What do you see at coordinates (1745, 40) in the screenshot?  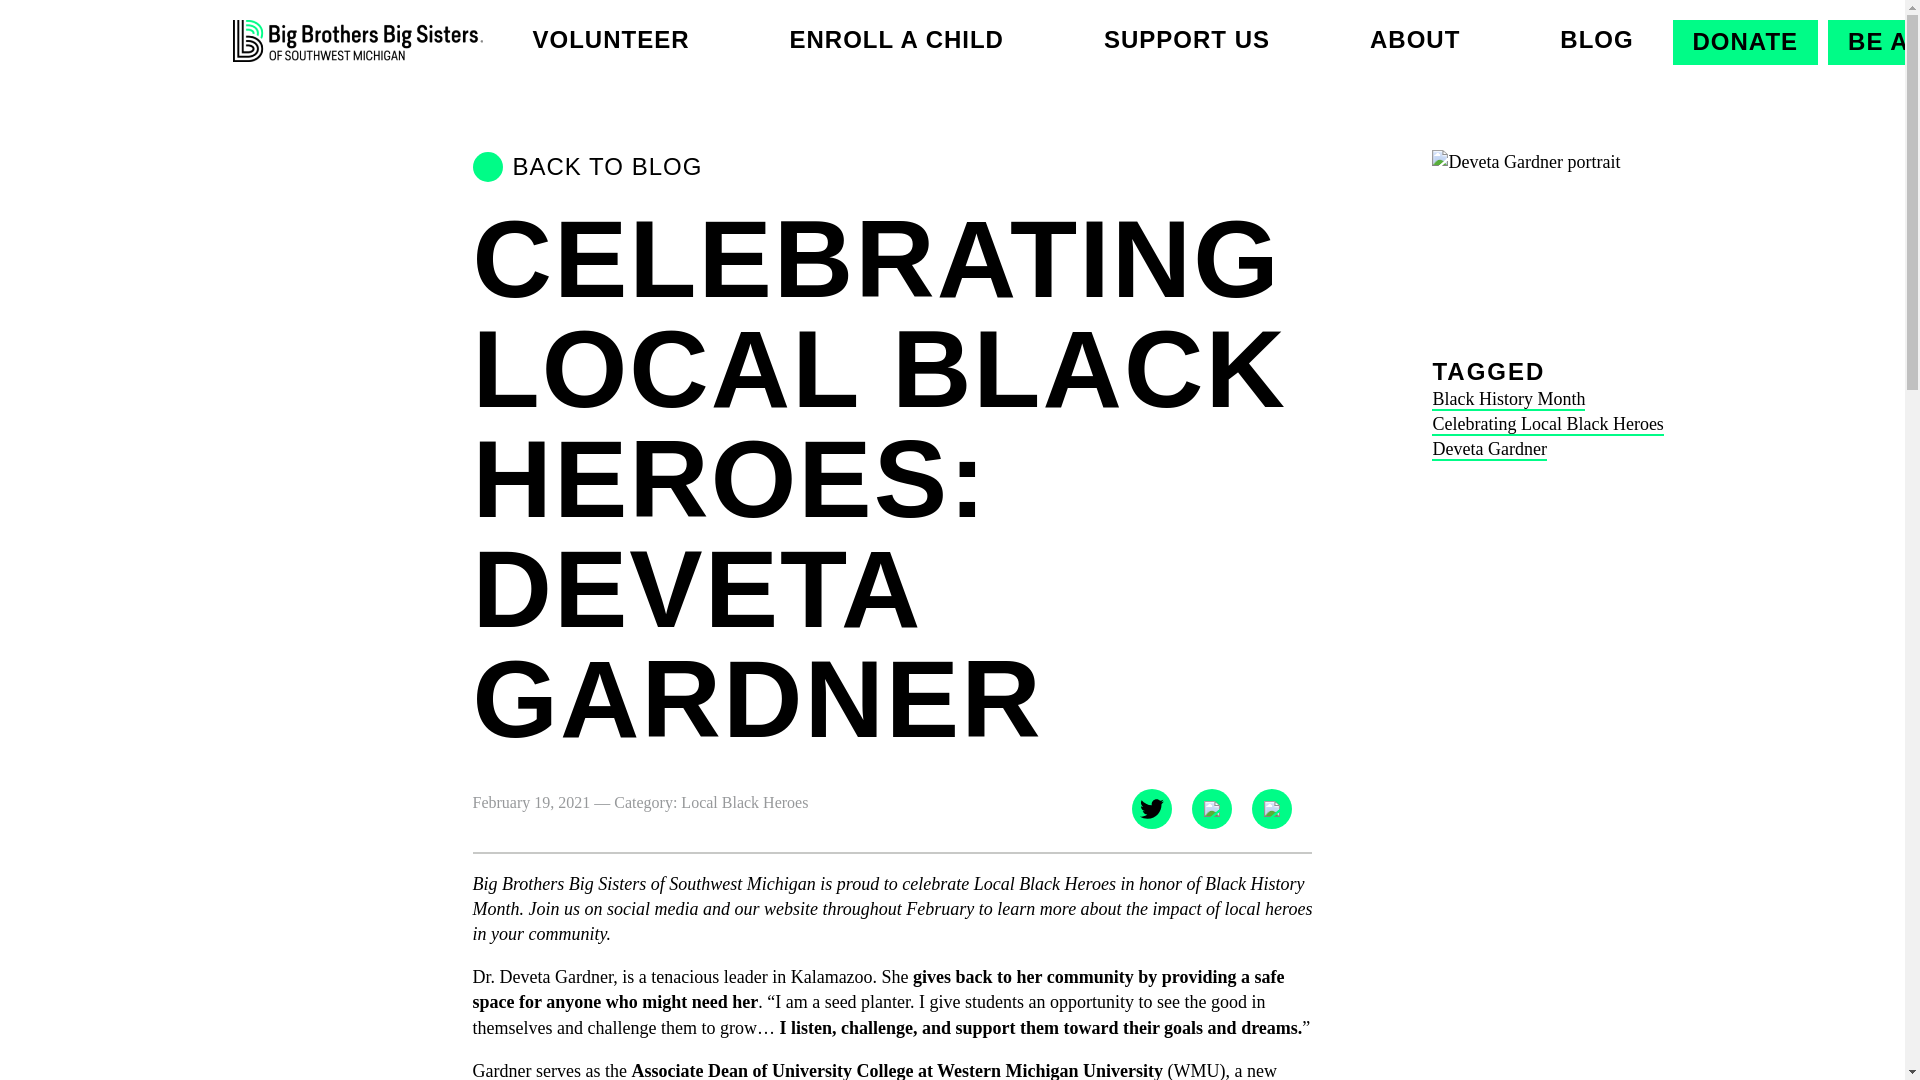 I see `DONATE` at bounding box center [1745, 40].